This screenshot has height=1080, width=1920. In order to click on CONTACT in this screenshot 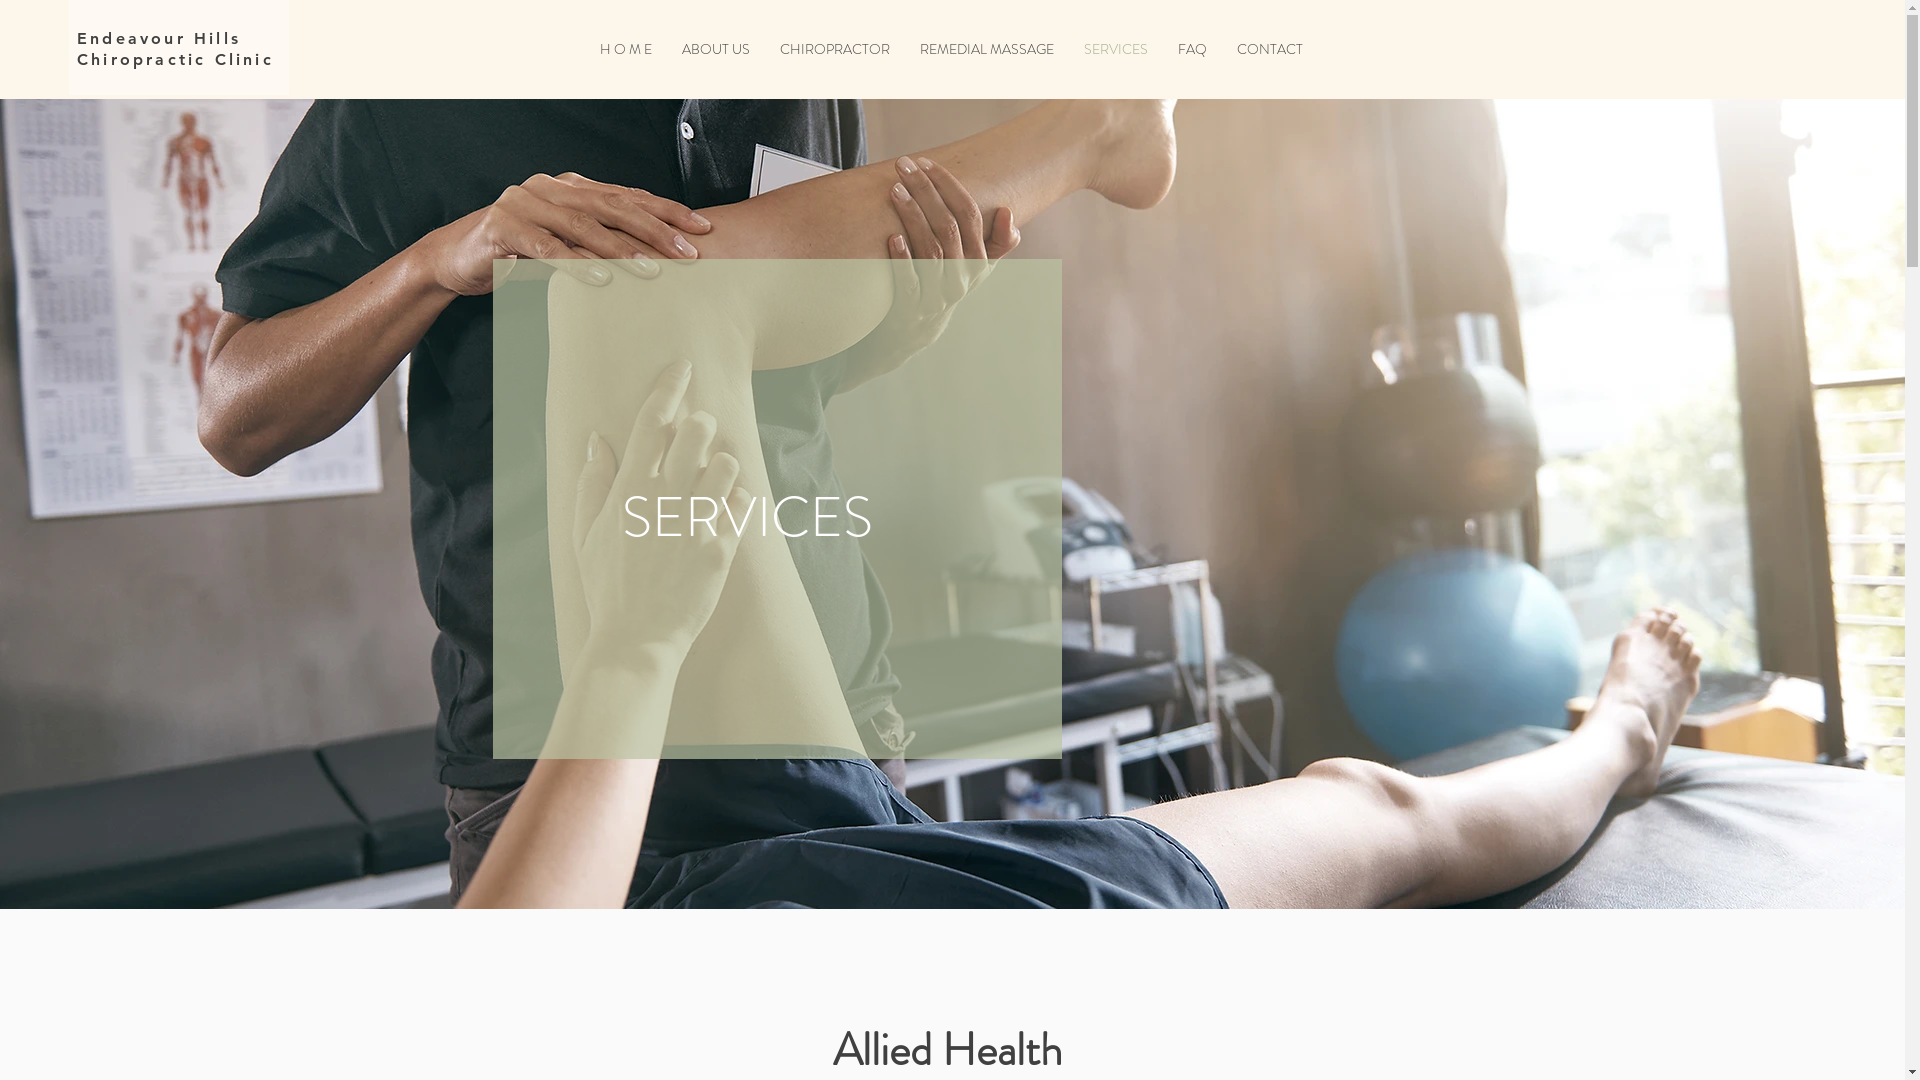, I will do `click(1270, 50)`.